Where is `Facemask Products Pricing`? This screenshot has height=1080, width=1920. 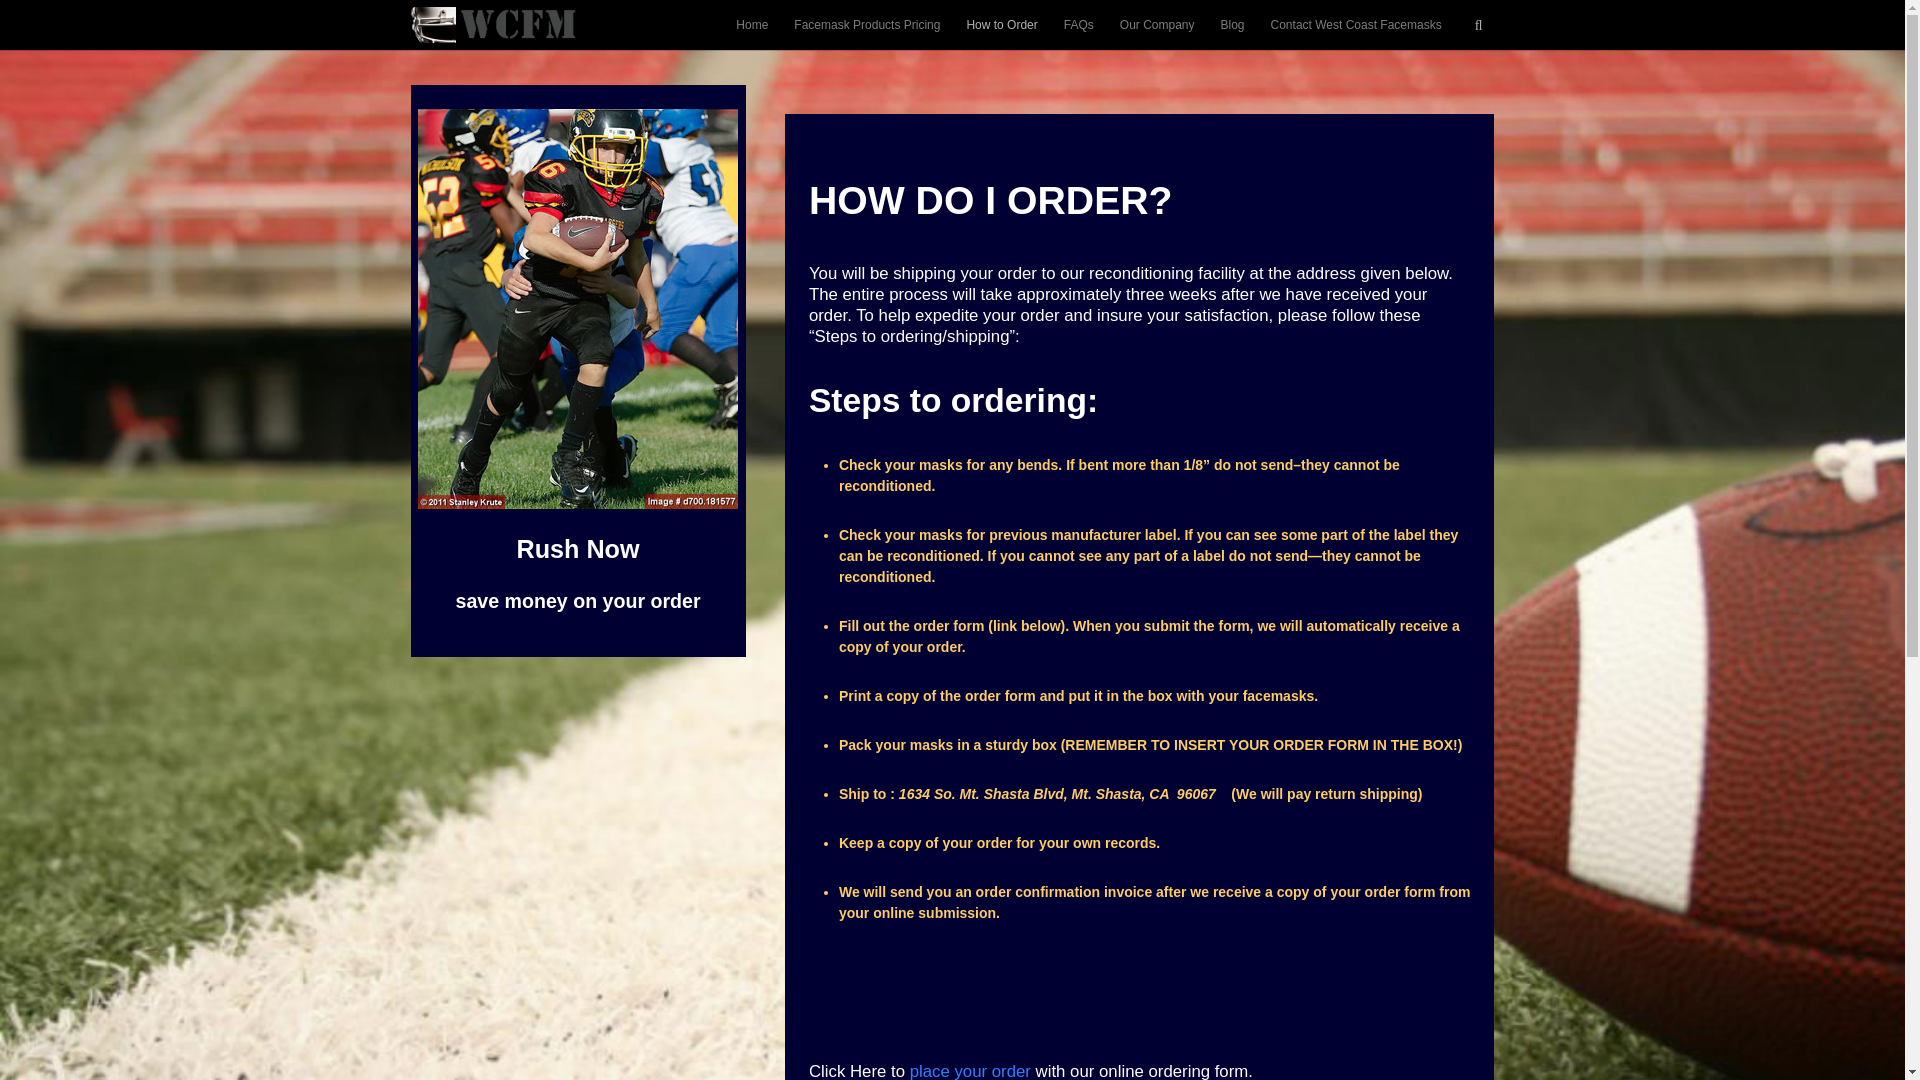 Facemask Products Pricing is located at coordinates (866, 24).